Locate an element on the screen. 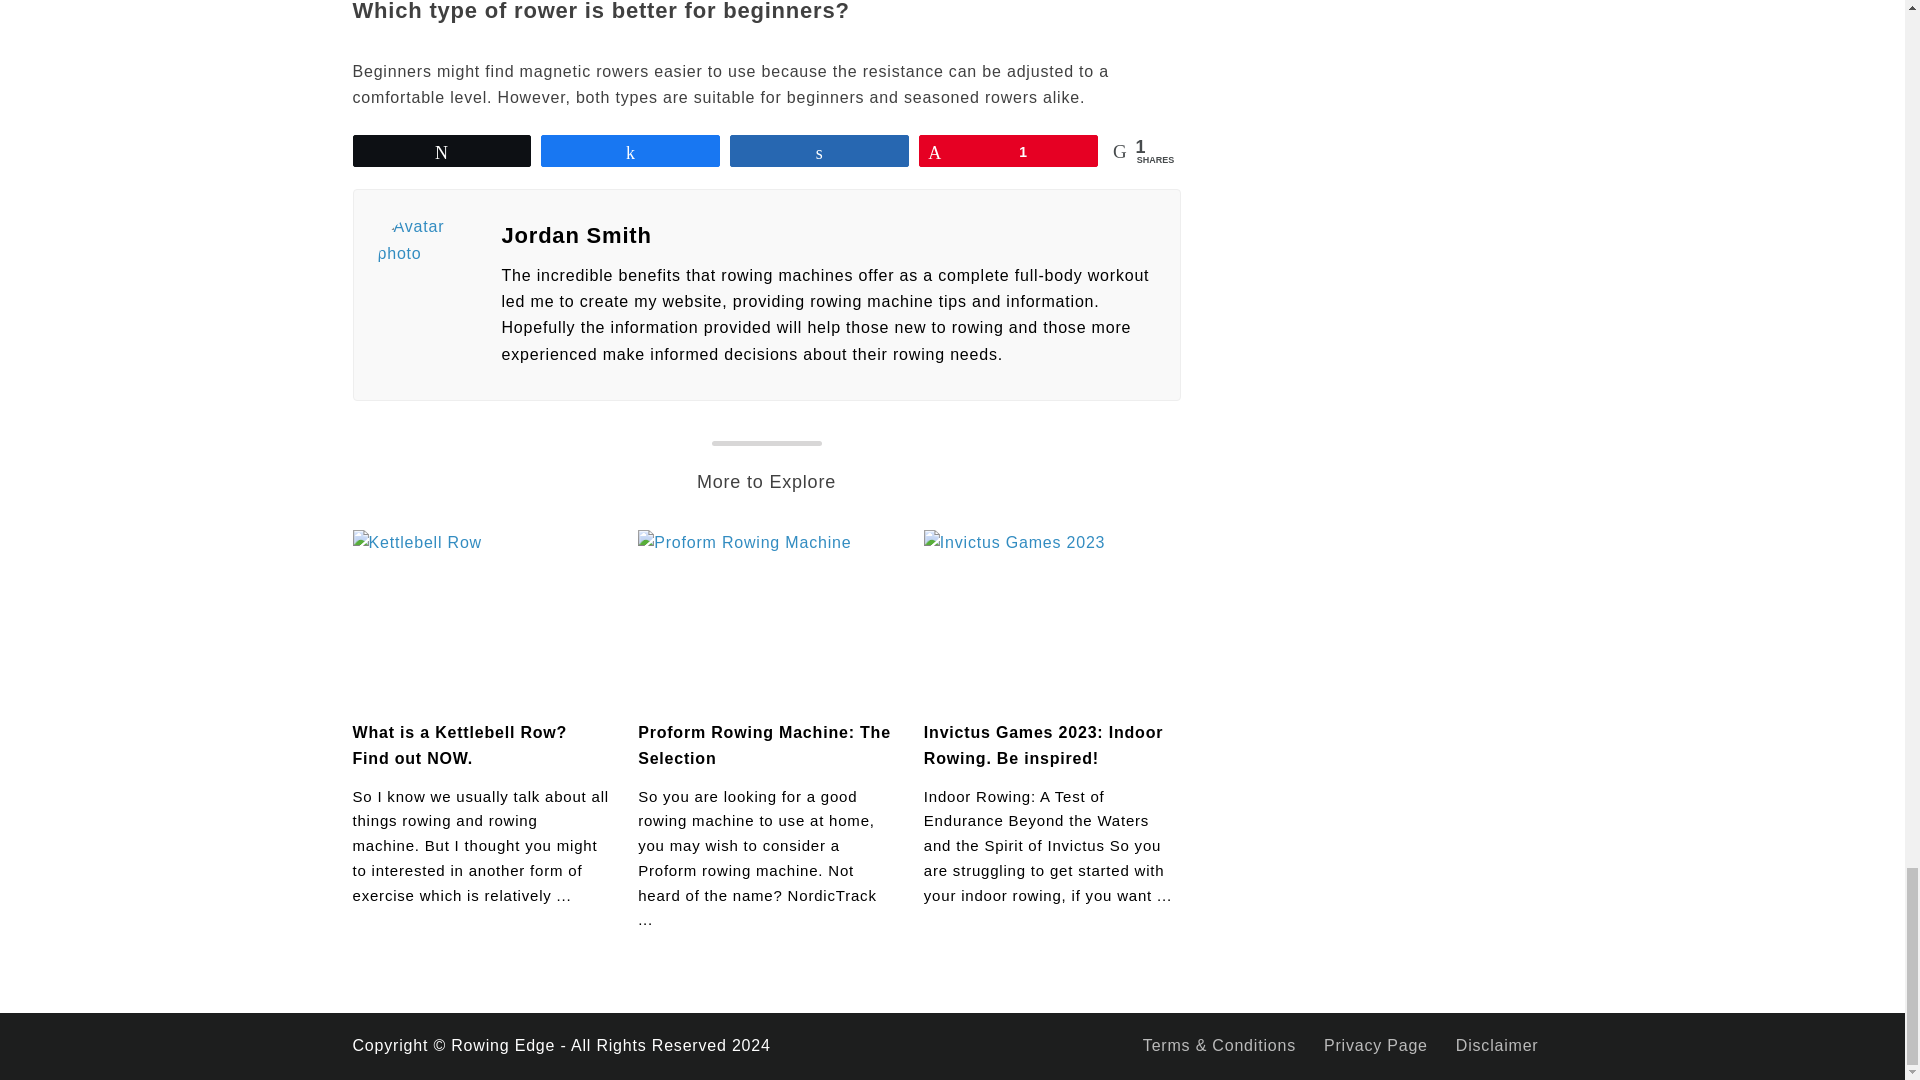  link to What is a Kettlebell Row? Find out NOW. is located at coordinates (480, 616).